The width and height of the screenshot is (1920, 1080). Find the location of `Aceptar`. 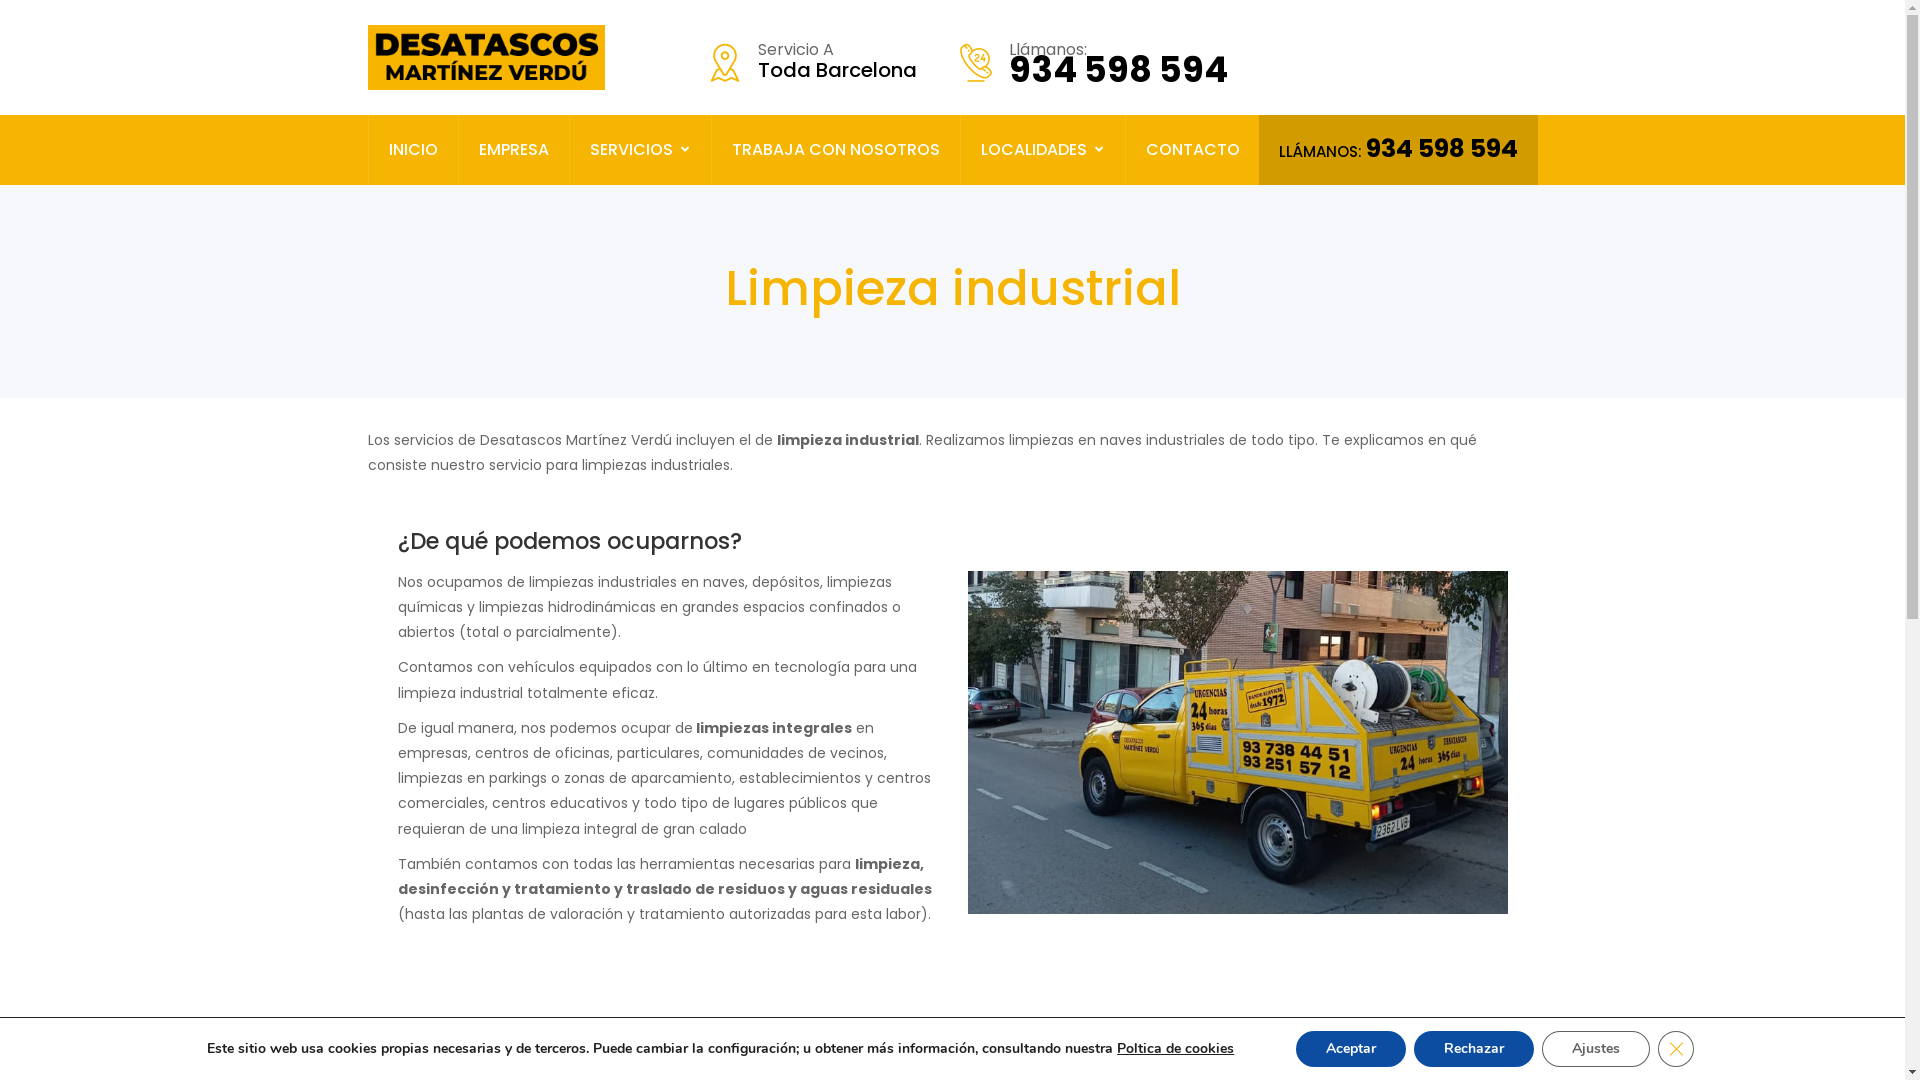

Aceptar is located at coordinates (1351, 1049).